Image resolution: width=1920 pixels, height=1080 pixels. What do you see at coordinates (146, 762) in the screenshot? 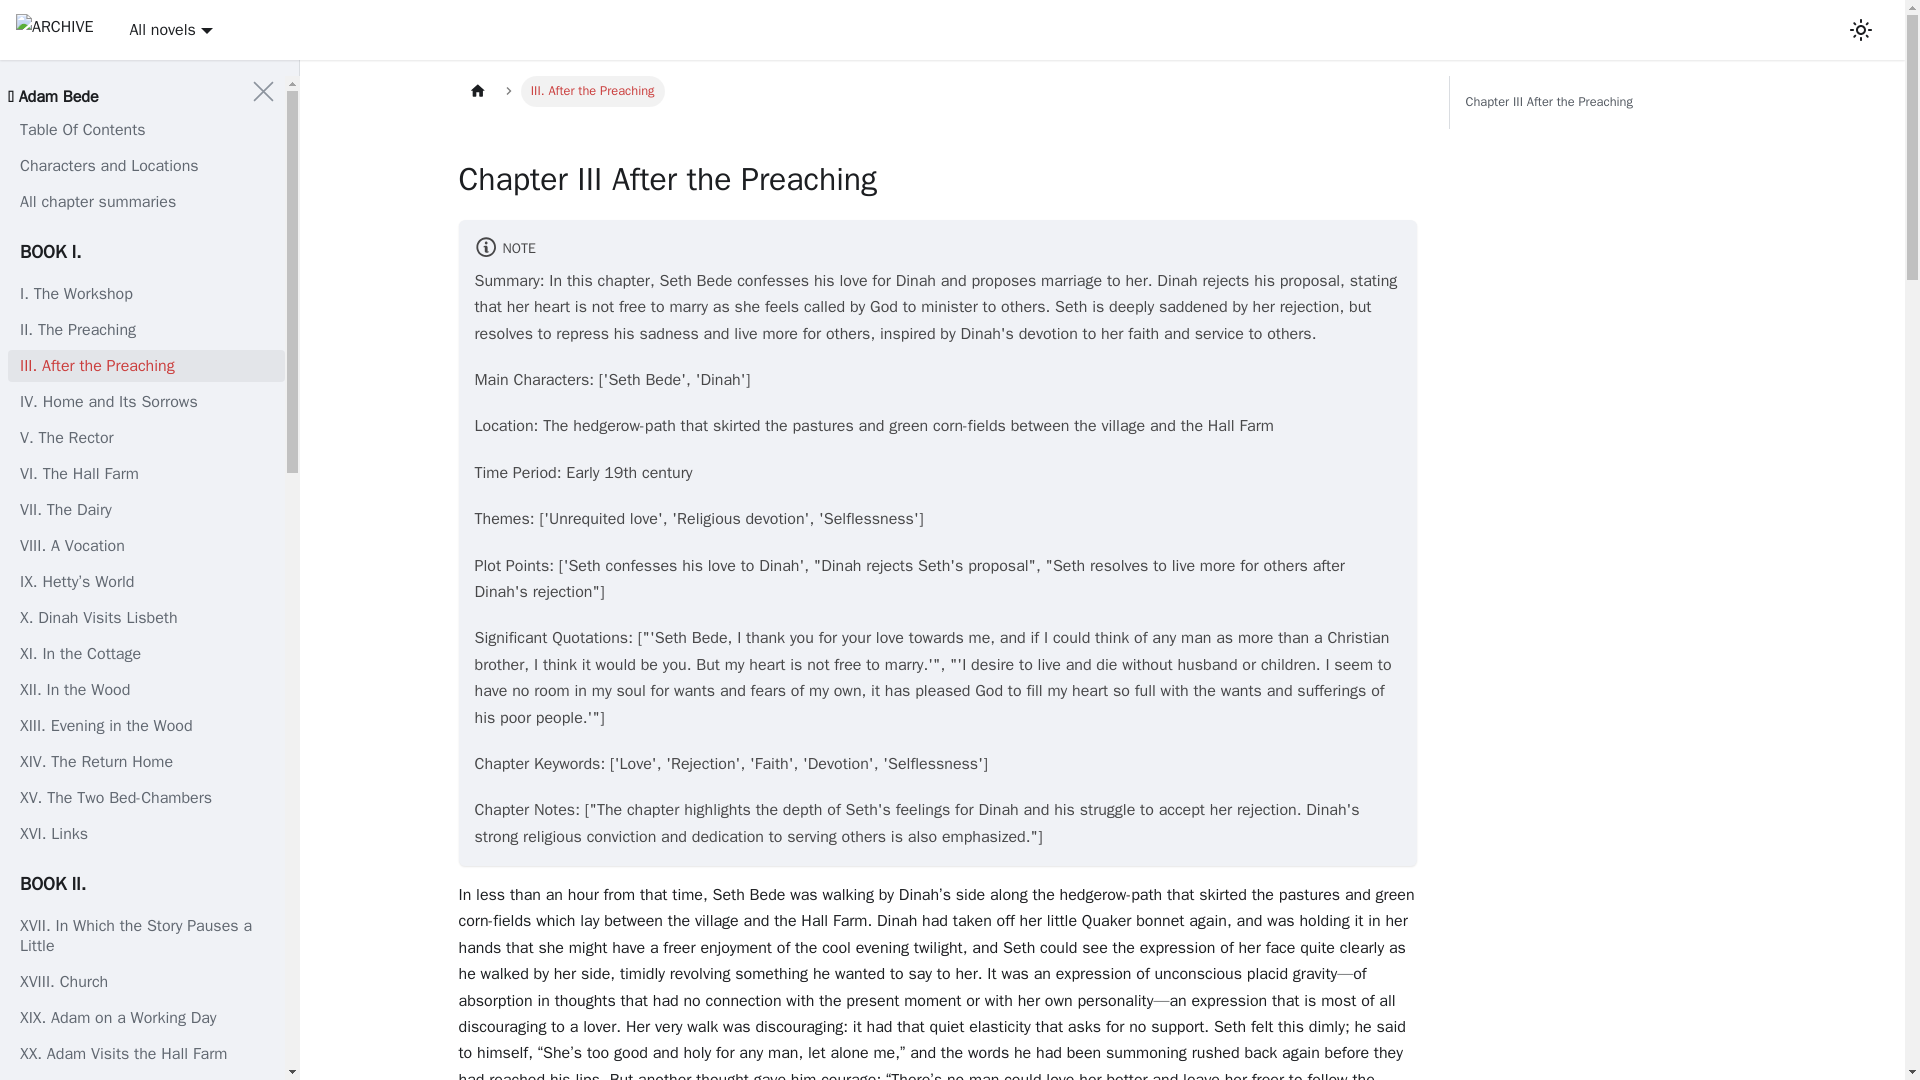
I see `XIV. The Return Home` at bounding box center [146, 762].